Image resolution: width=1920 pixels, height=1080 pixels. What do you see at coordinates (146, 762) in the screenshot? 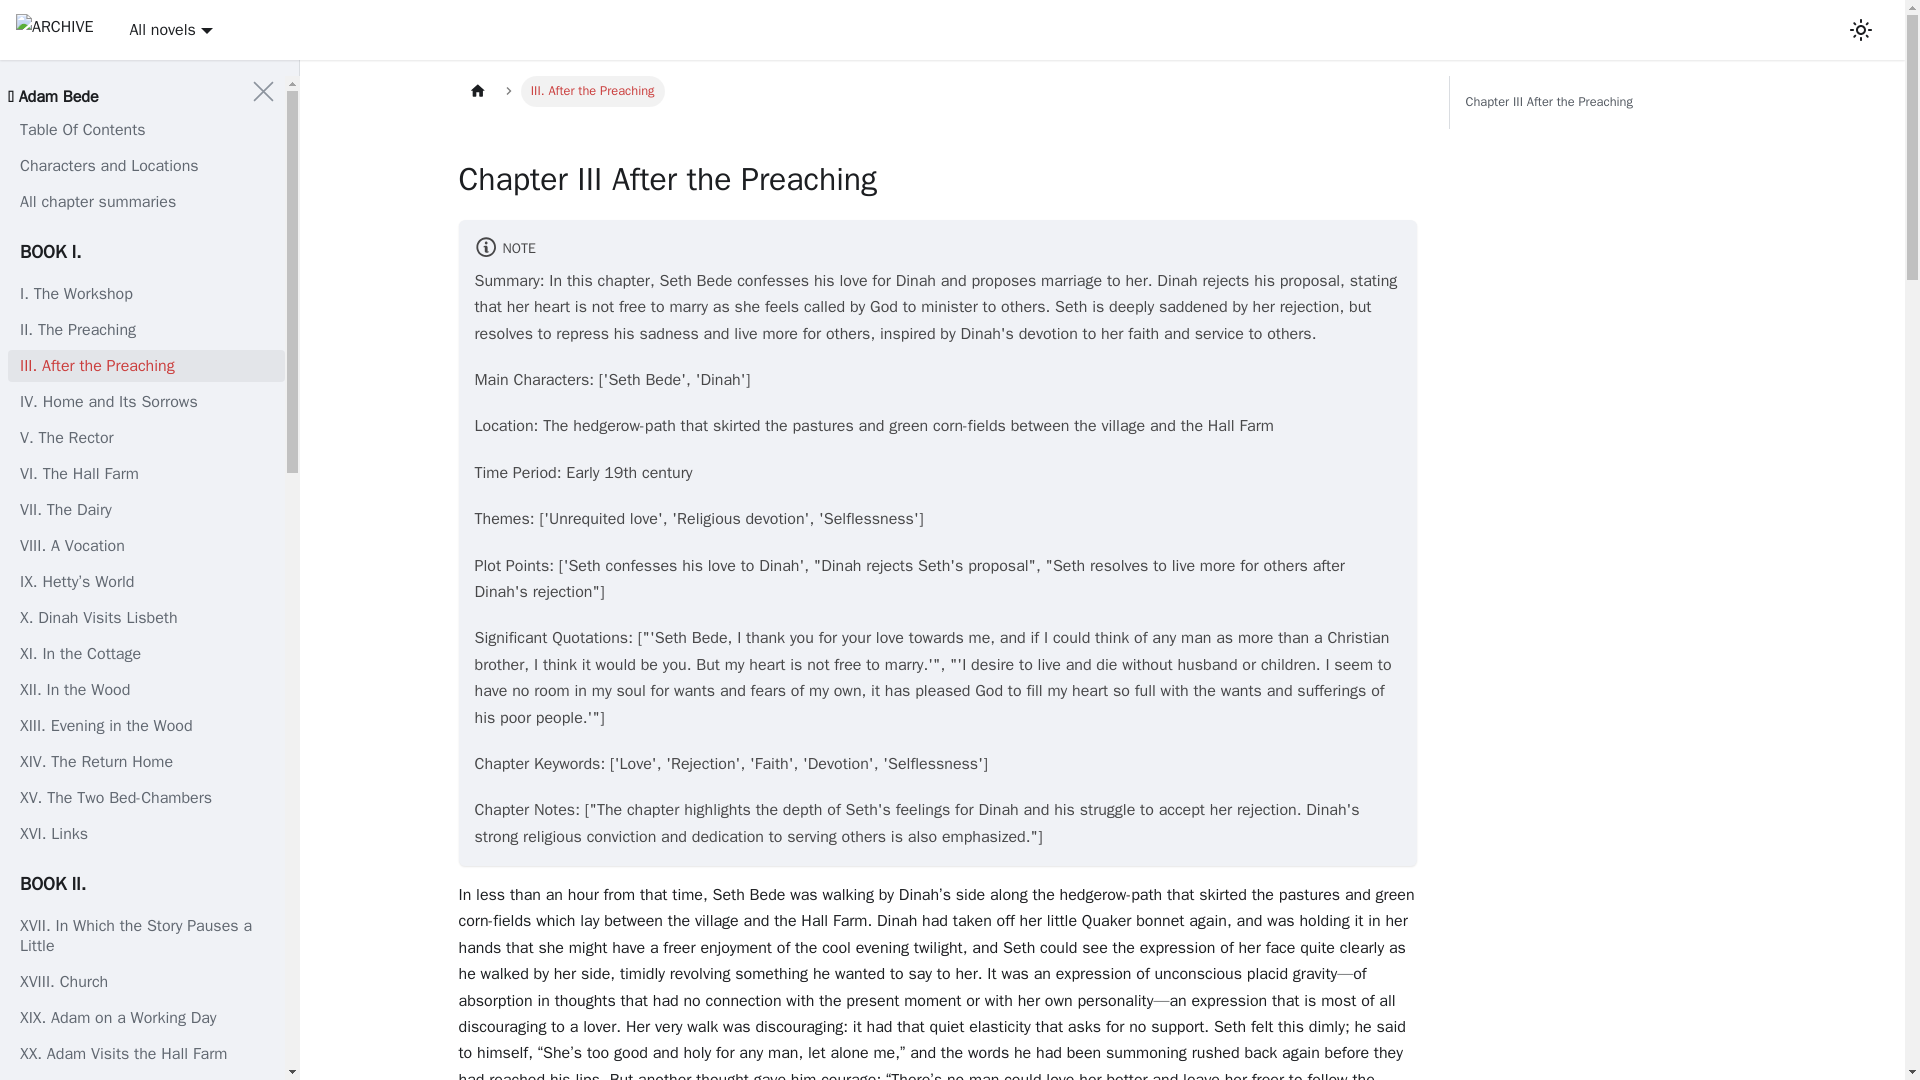
I see `XIV. The Return Home` at bounding box center [146, 762].